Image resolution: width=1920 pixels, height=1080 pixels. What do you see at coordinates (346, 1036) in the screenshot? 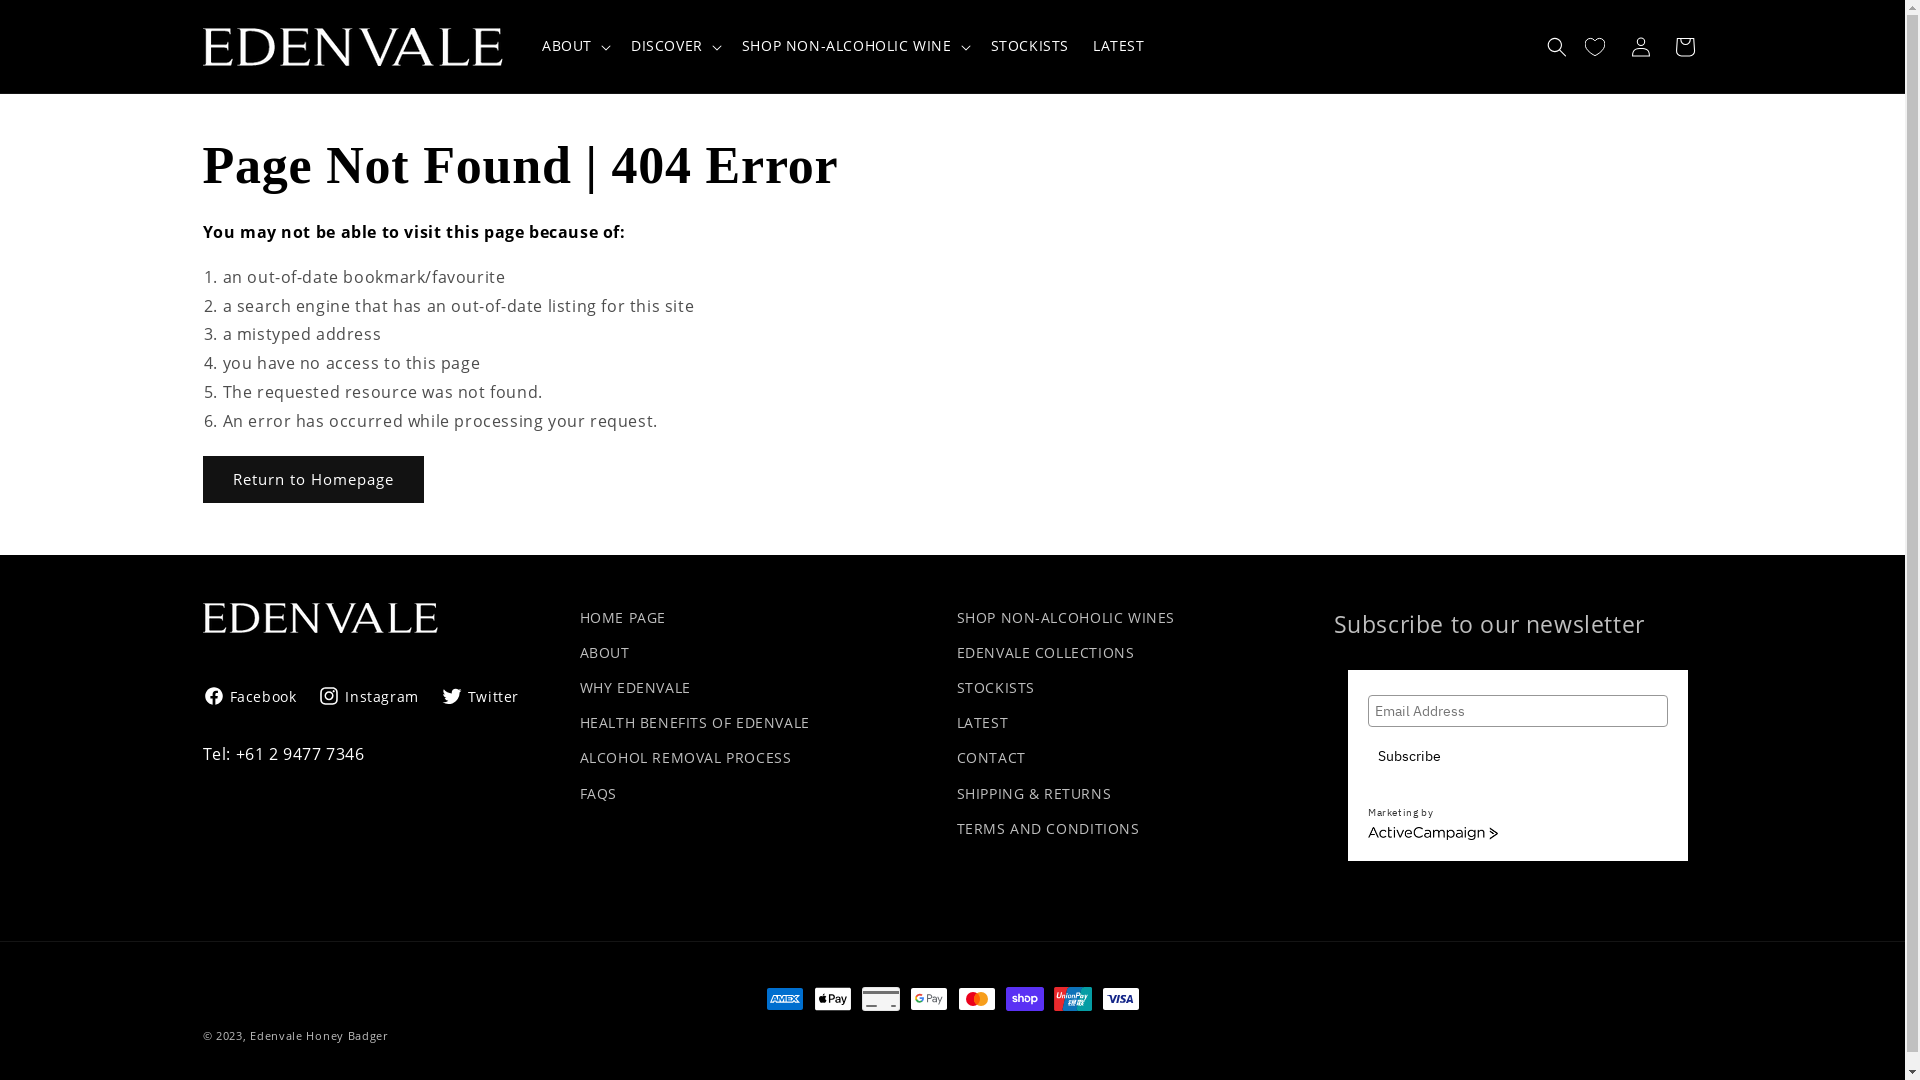
I see `Honey Badger` at bounding box center [346, 1036].